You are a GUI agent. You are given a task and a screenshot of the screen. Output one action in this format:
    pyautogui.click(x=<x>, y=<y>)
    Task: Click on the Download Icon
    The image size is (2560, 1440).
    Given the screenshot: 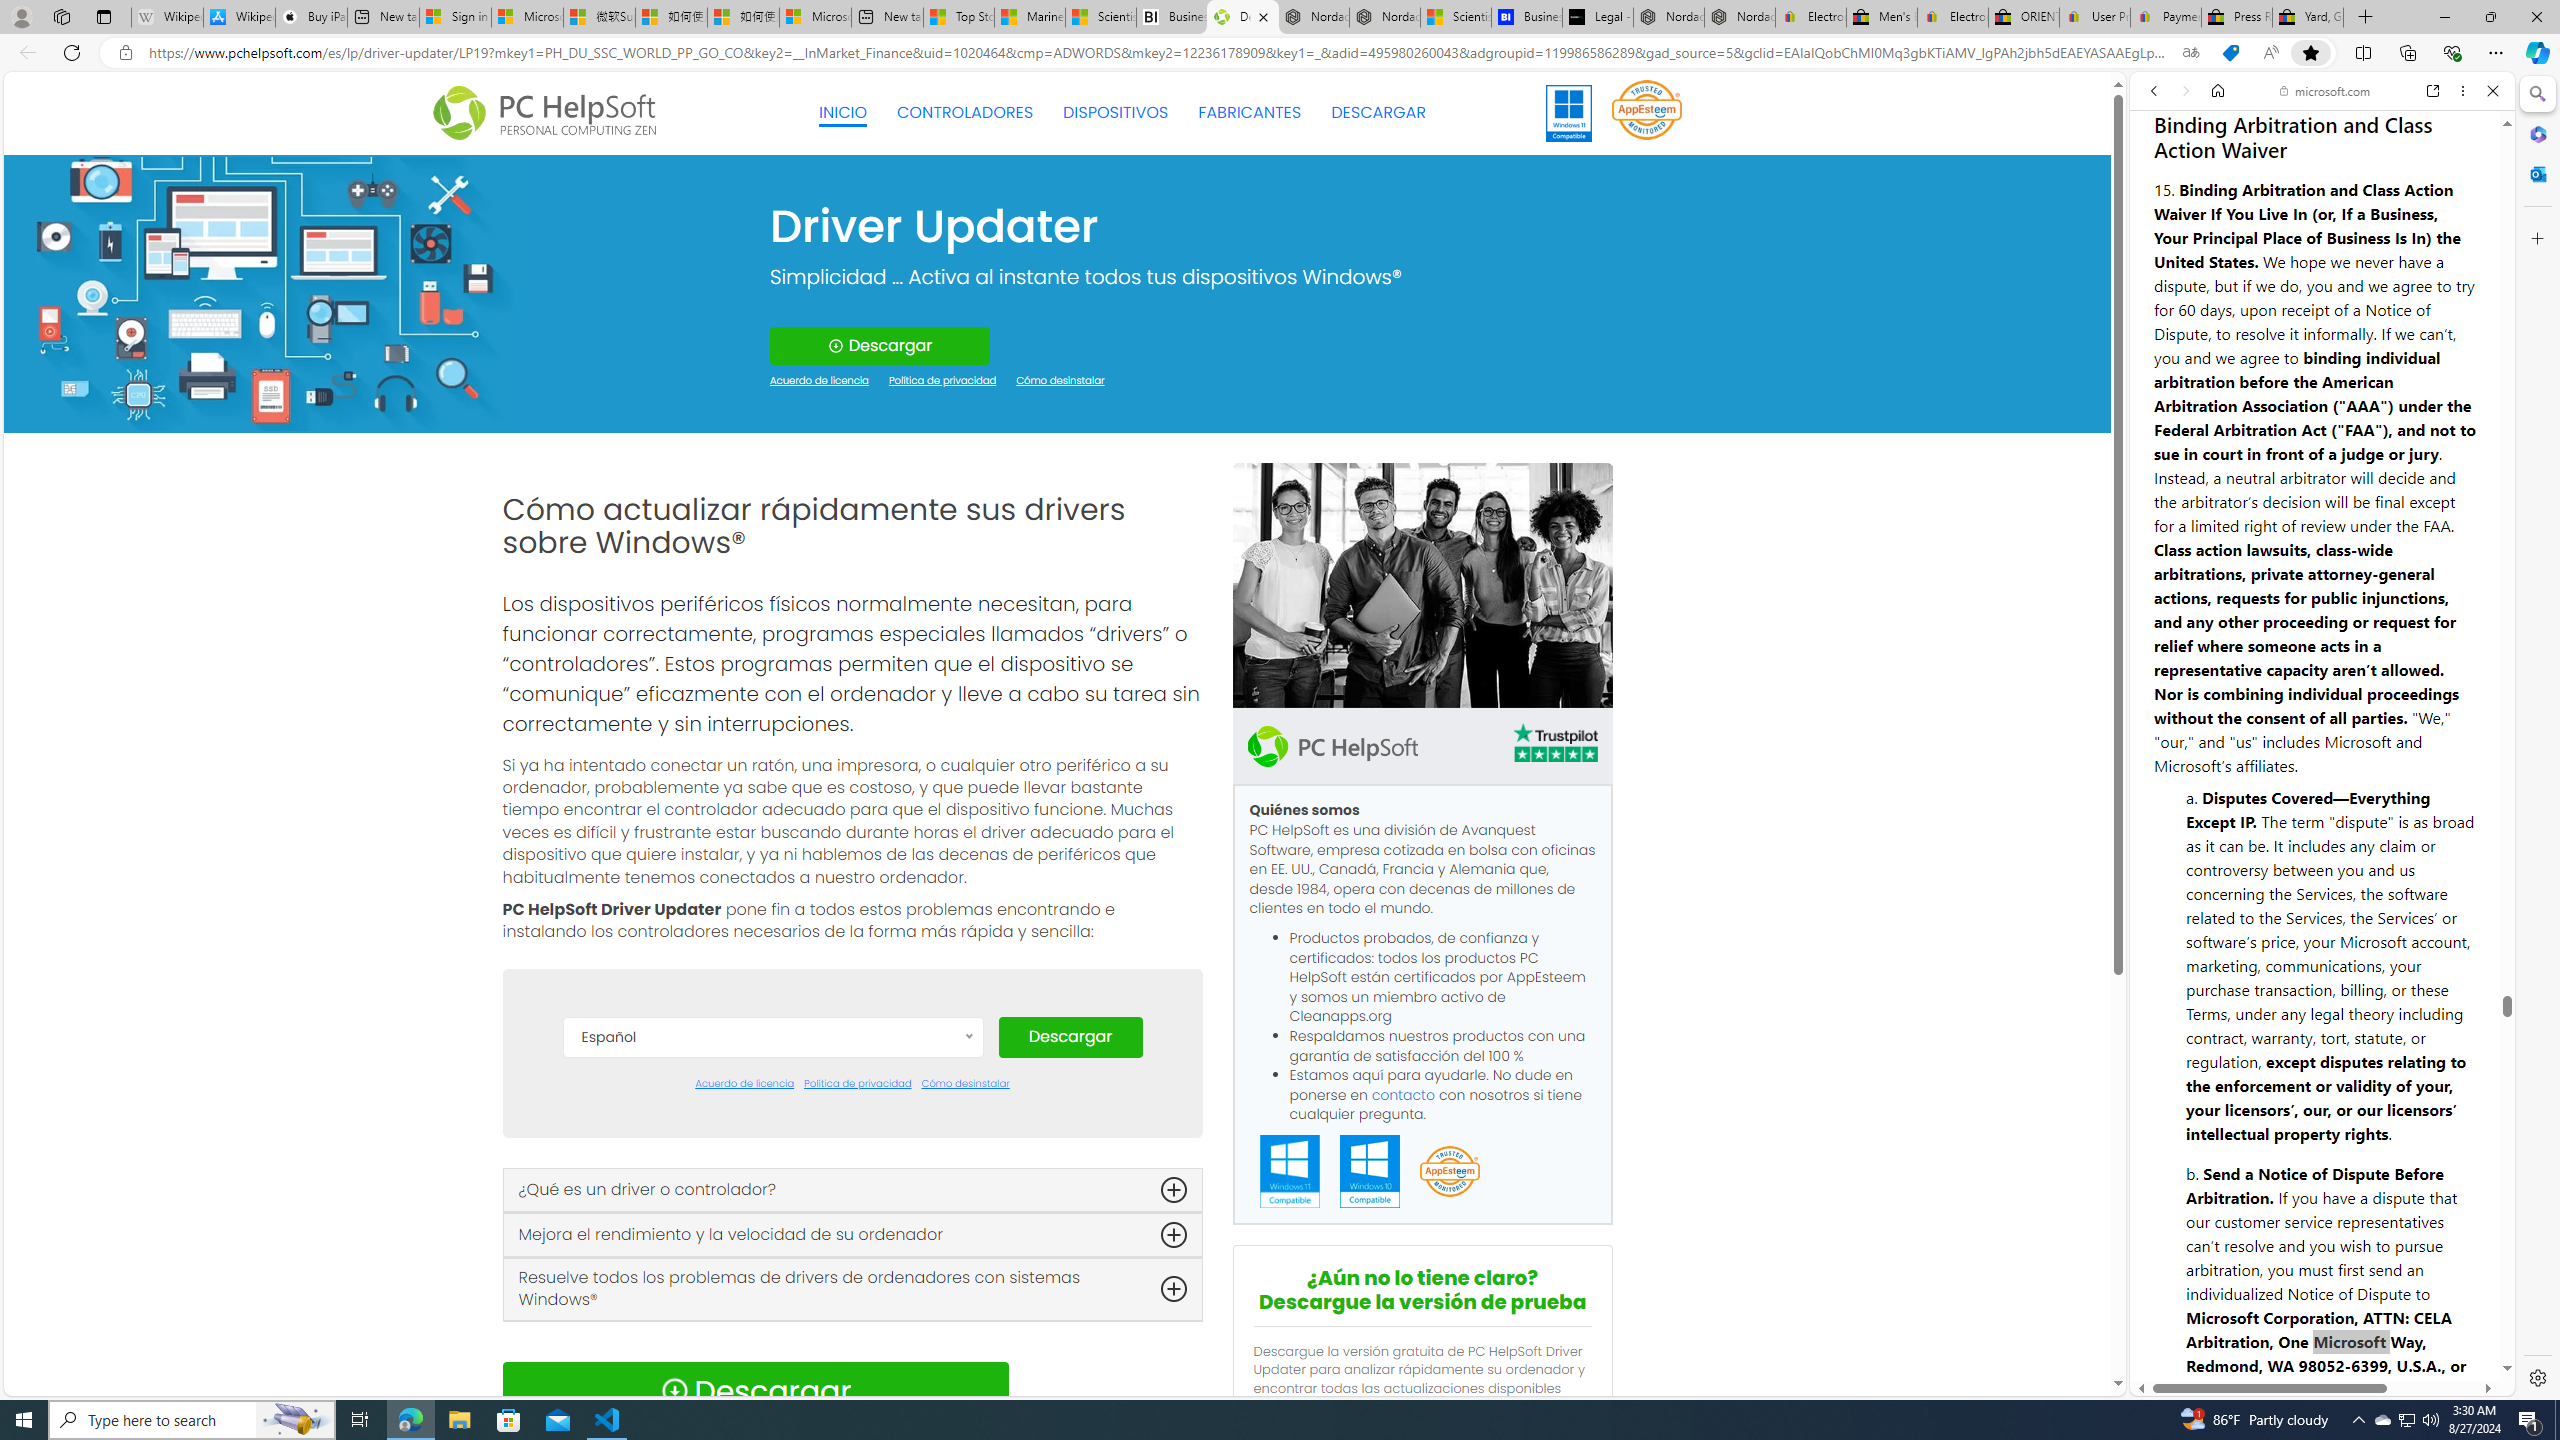 What is the action you would take?
    pyautogui.click(x=674, y=1391)
    